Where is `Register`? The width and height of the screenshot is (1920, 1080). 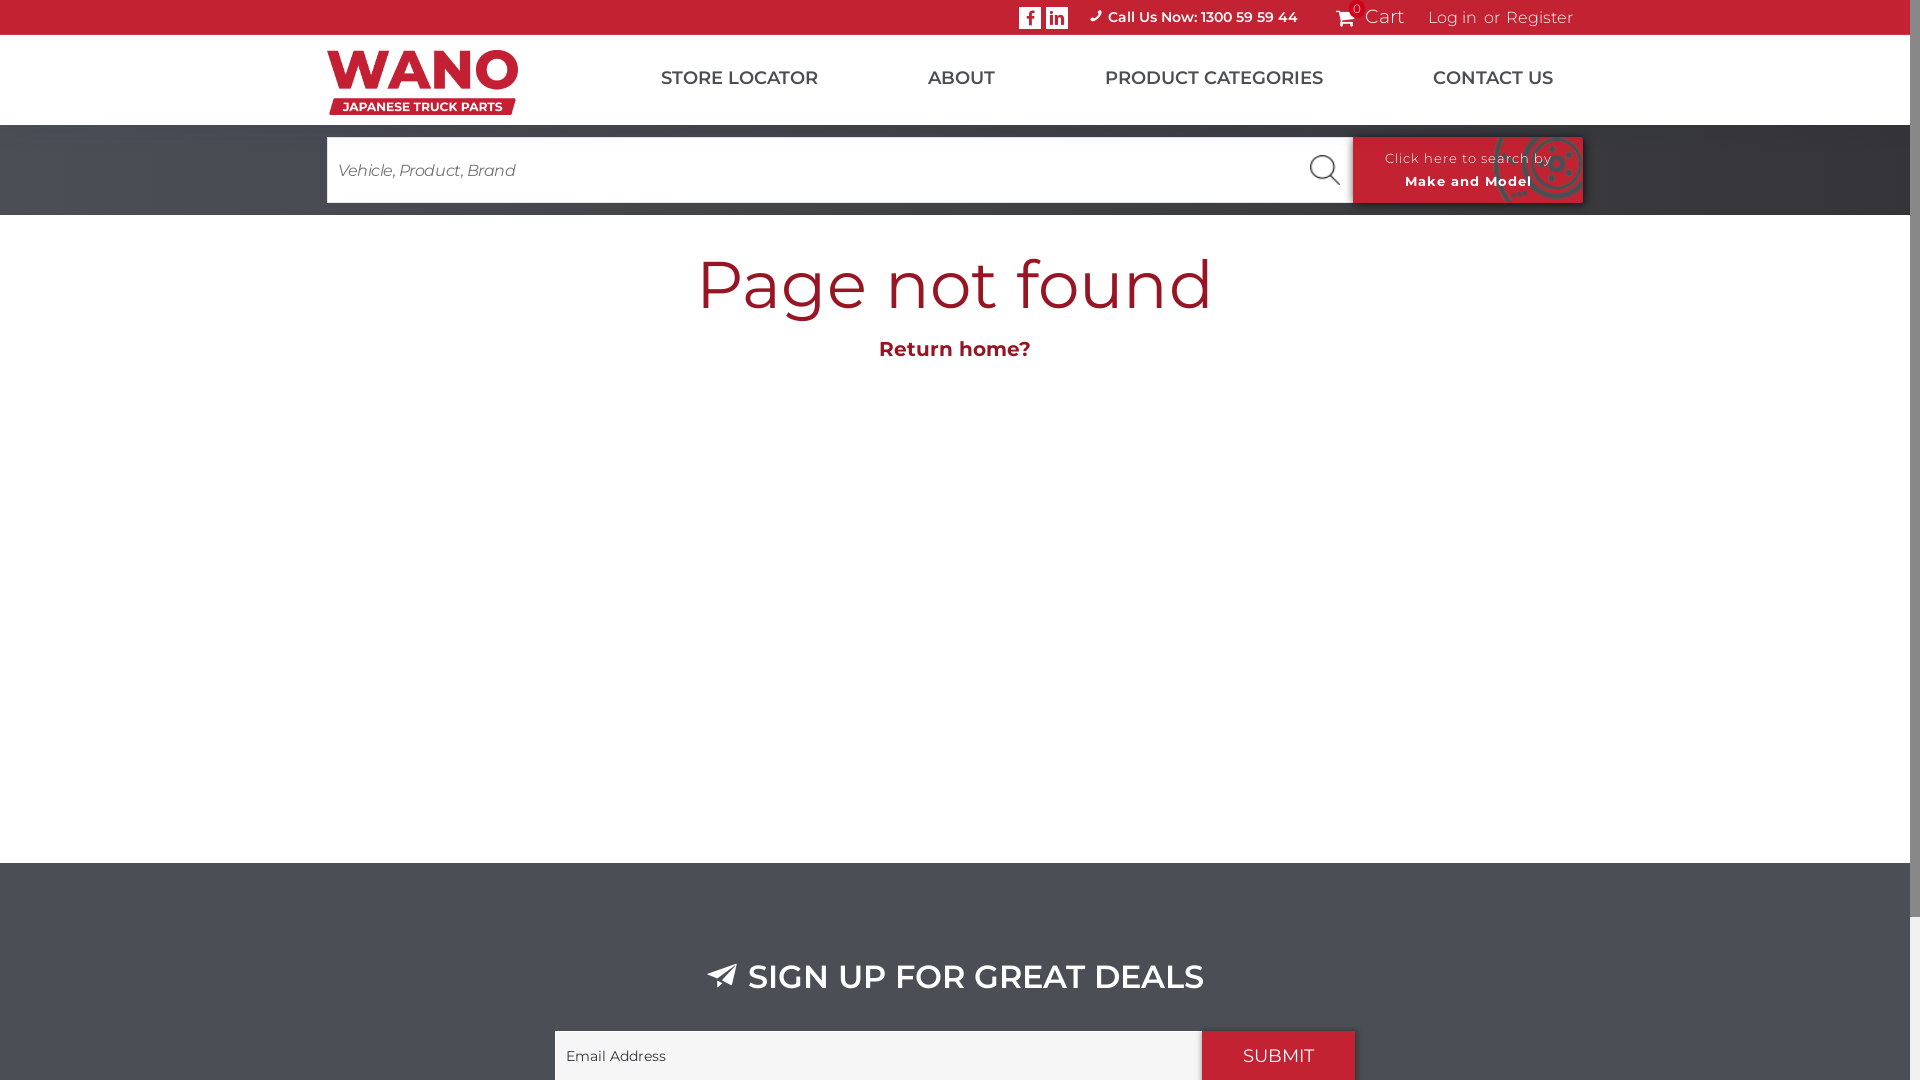
Register is located at coordinates (1540, 18).